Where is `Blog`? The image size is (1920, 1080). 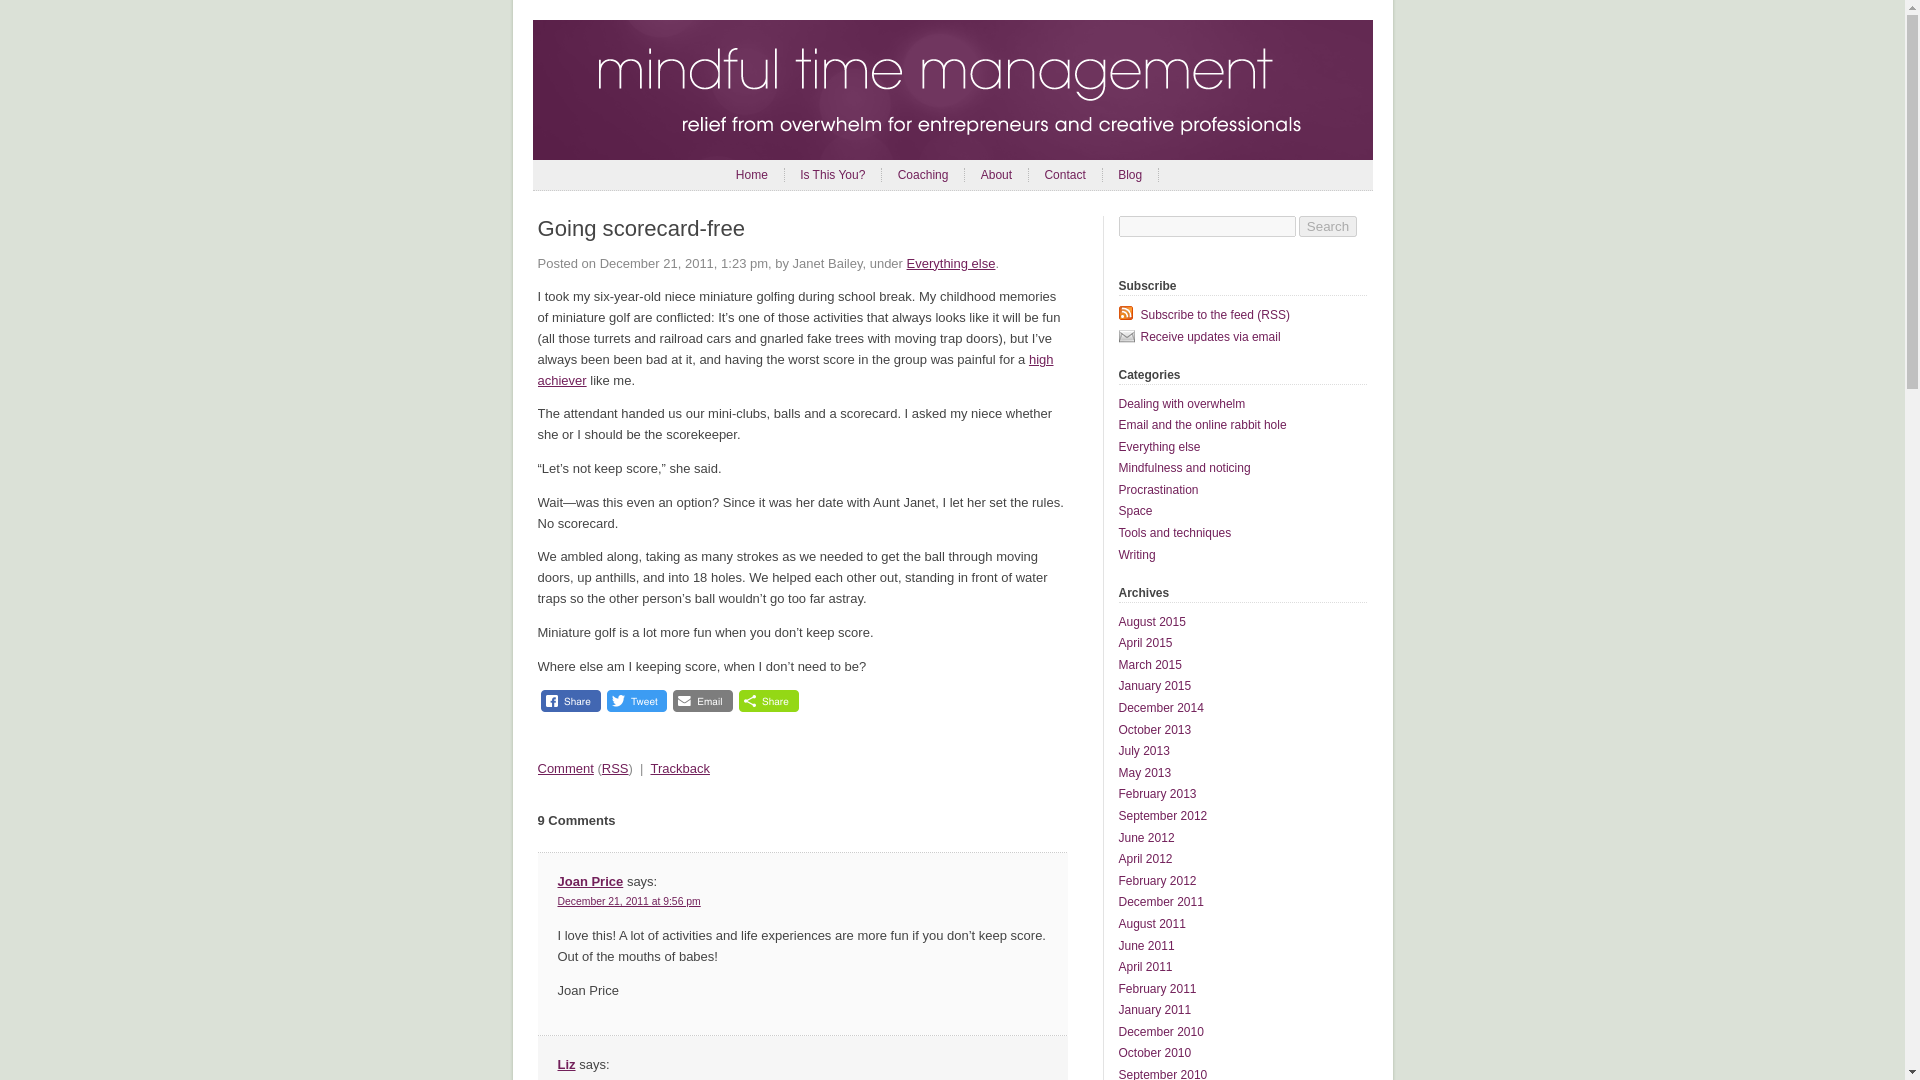
Blog is located at coordinates (1130, 175).